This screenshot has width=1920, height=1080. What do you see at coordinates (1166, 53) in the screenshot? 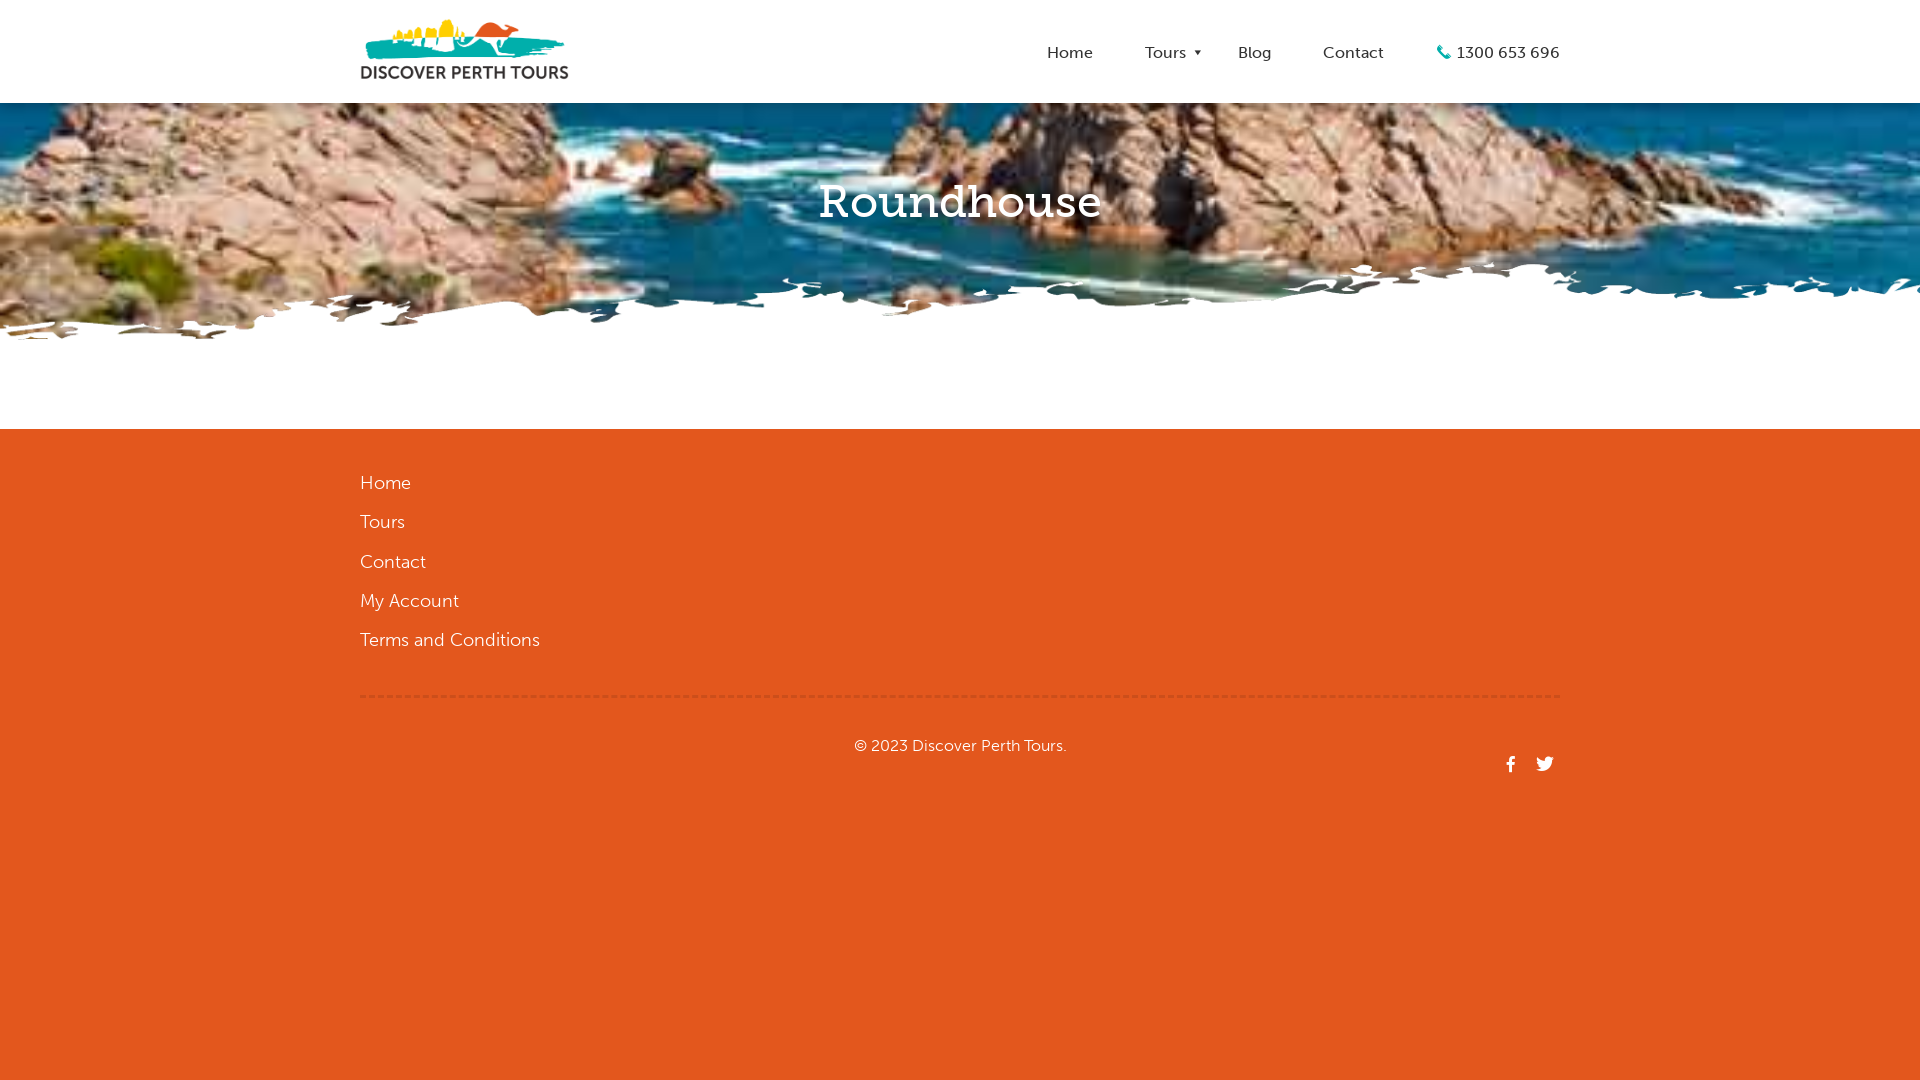
I see `Tours` at bounding box center [1166, 53].